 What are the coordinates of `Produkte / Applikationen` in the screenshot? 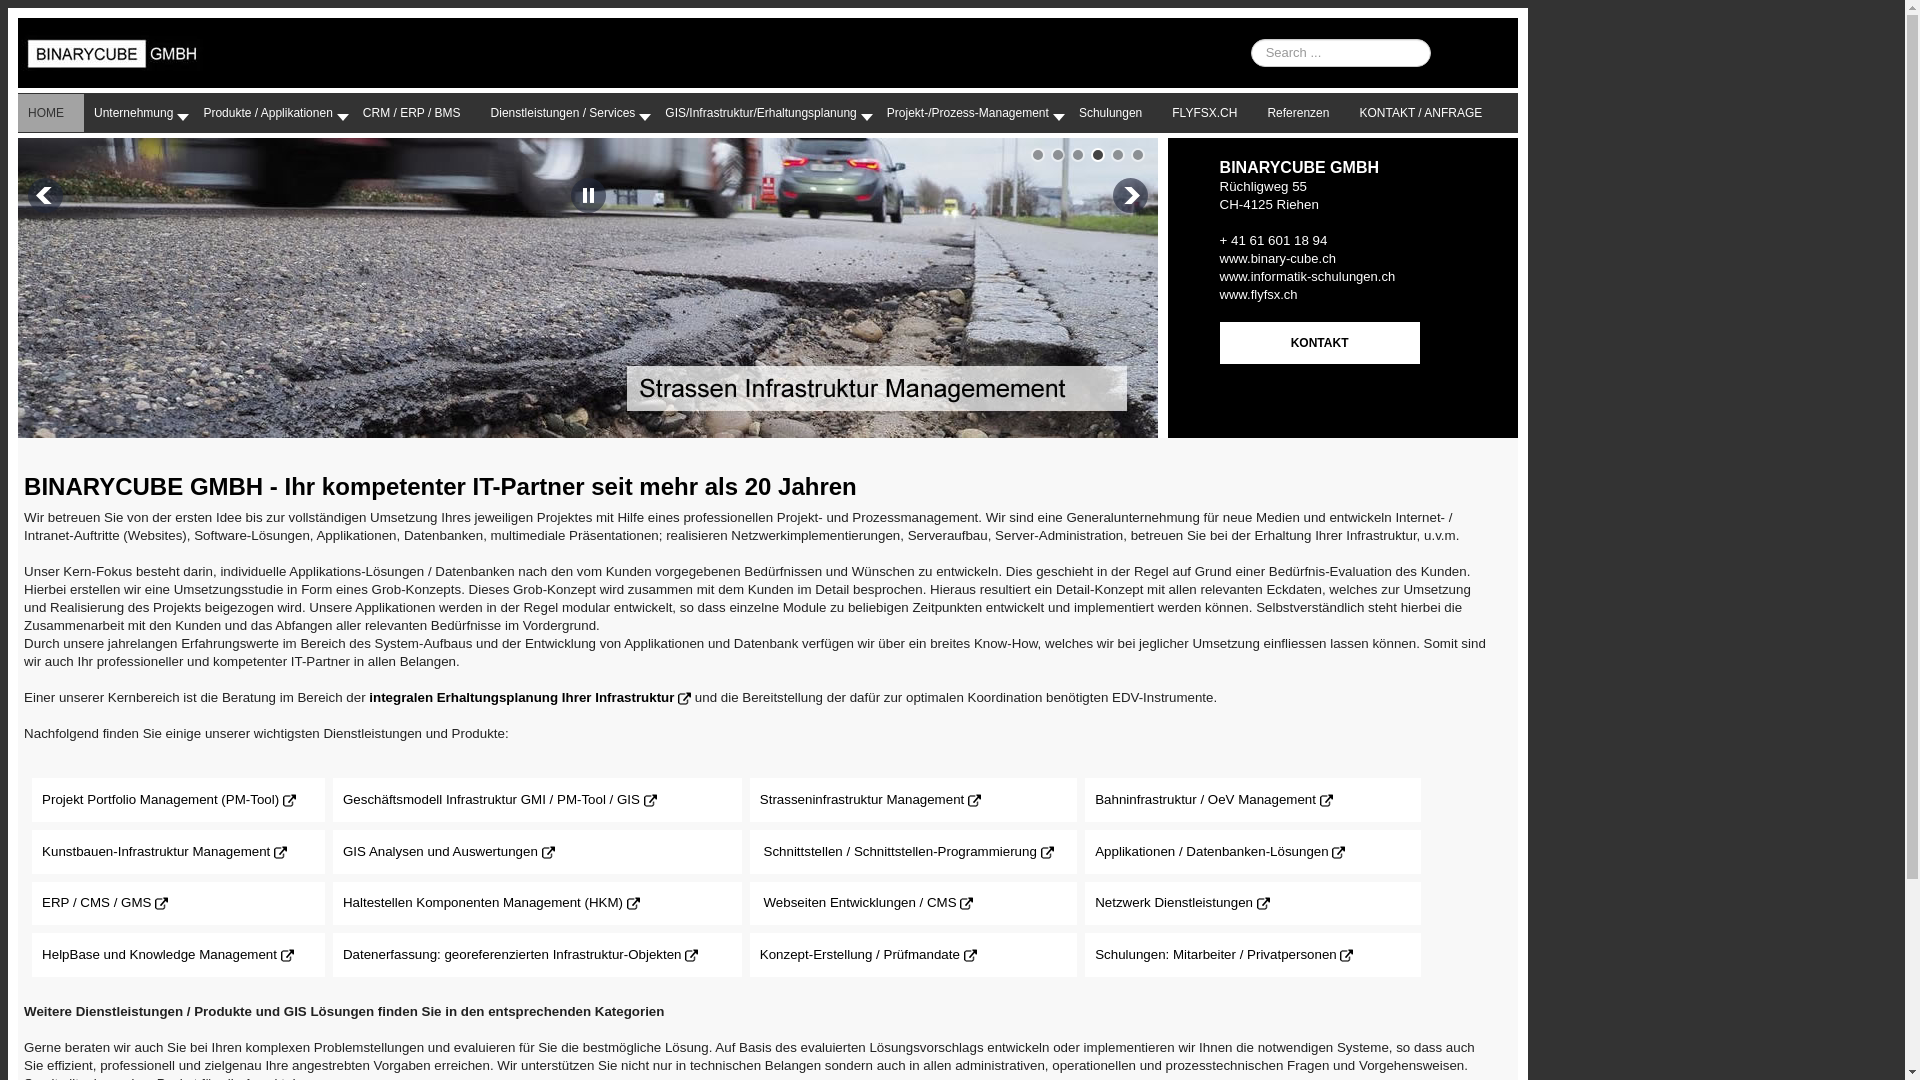 It's located at (272, 113).